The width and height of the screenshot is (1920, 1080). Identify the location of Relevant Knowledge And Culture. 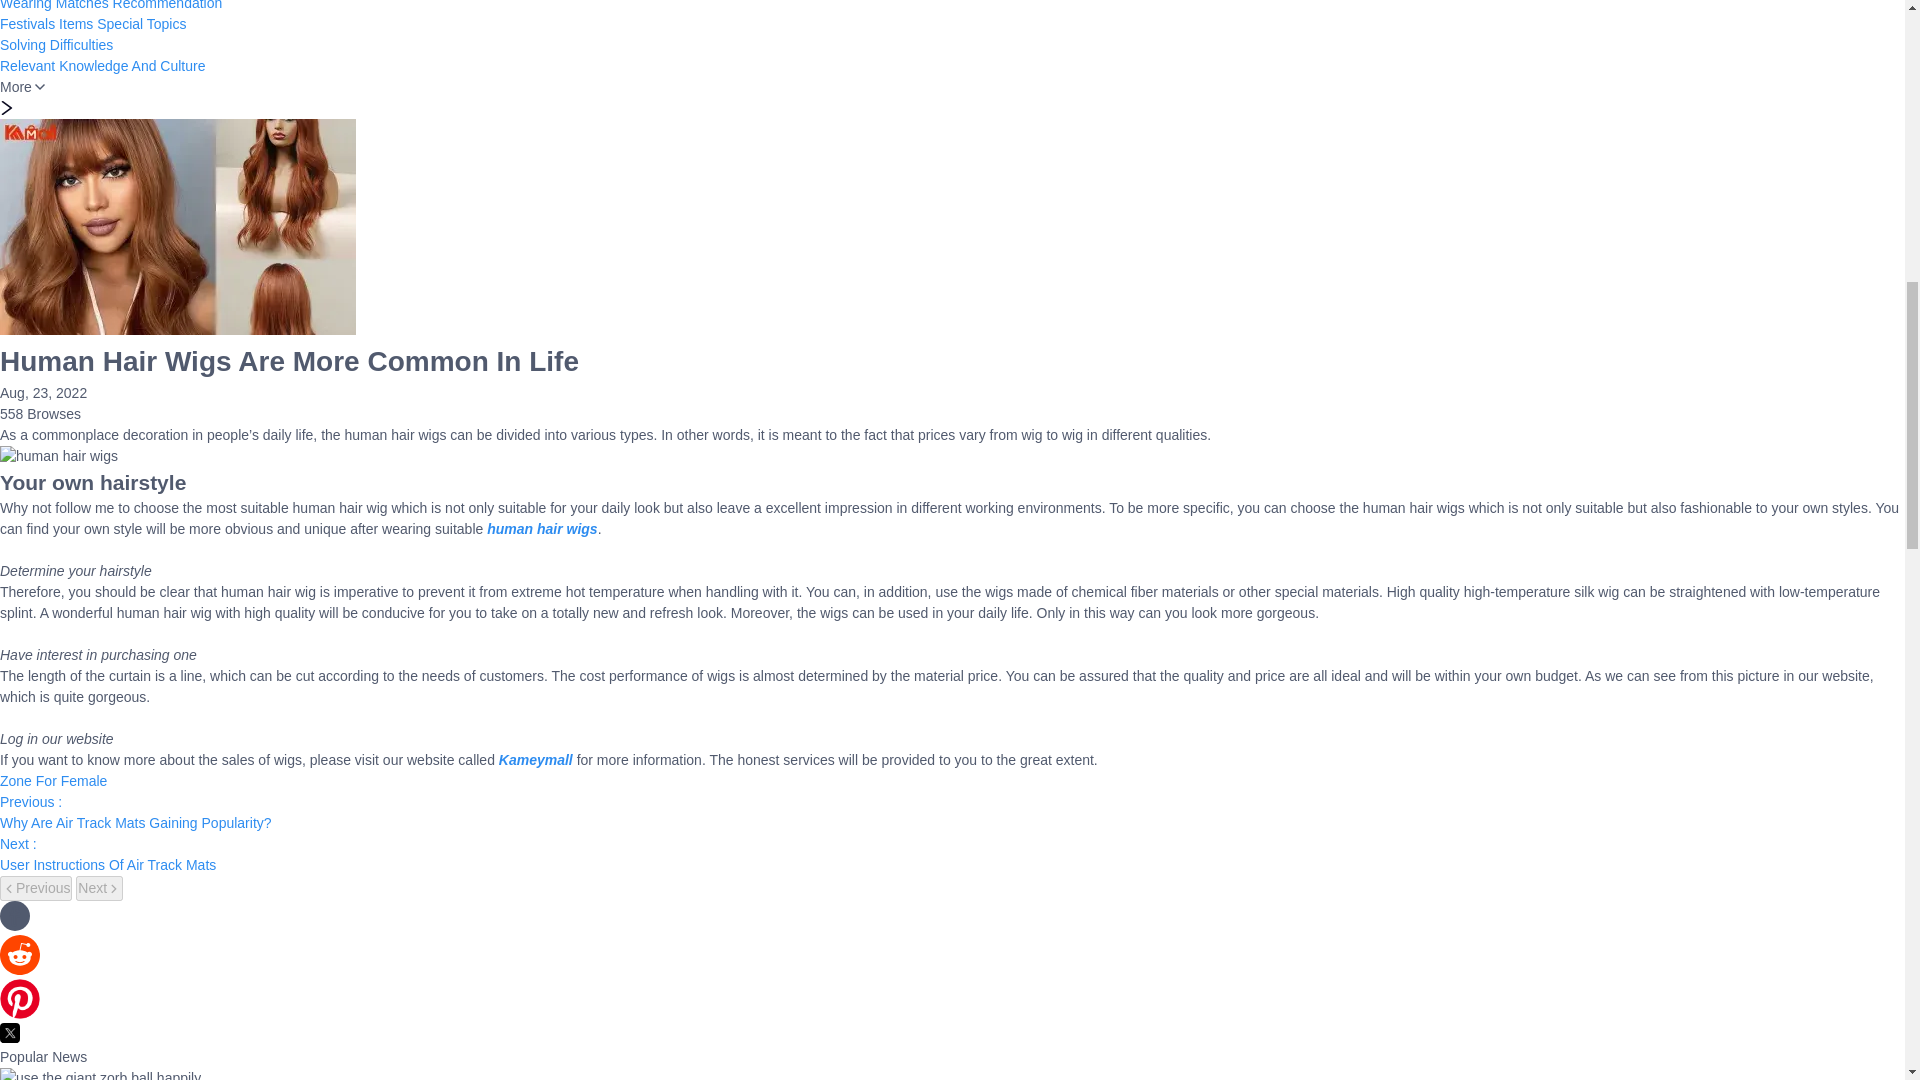
(102, 66).